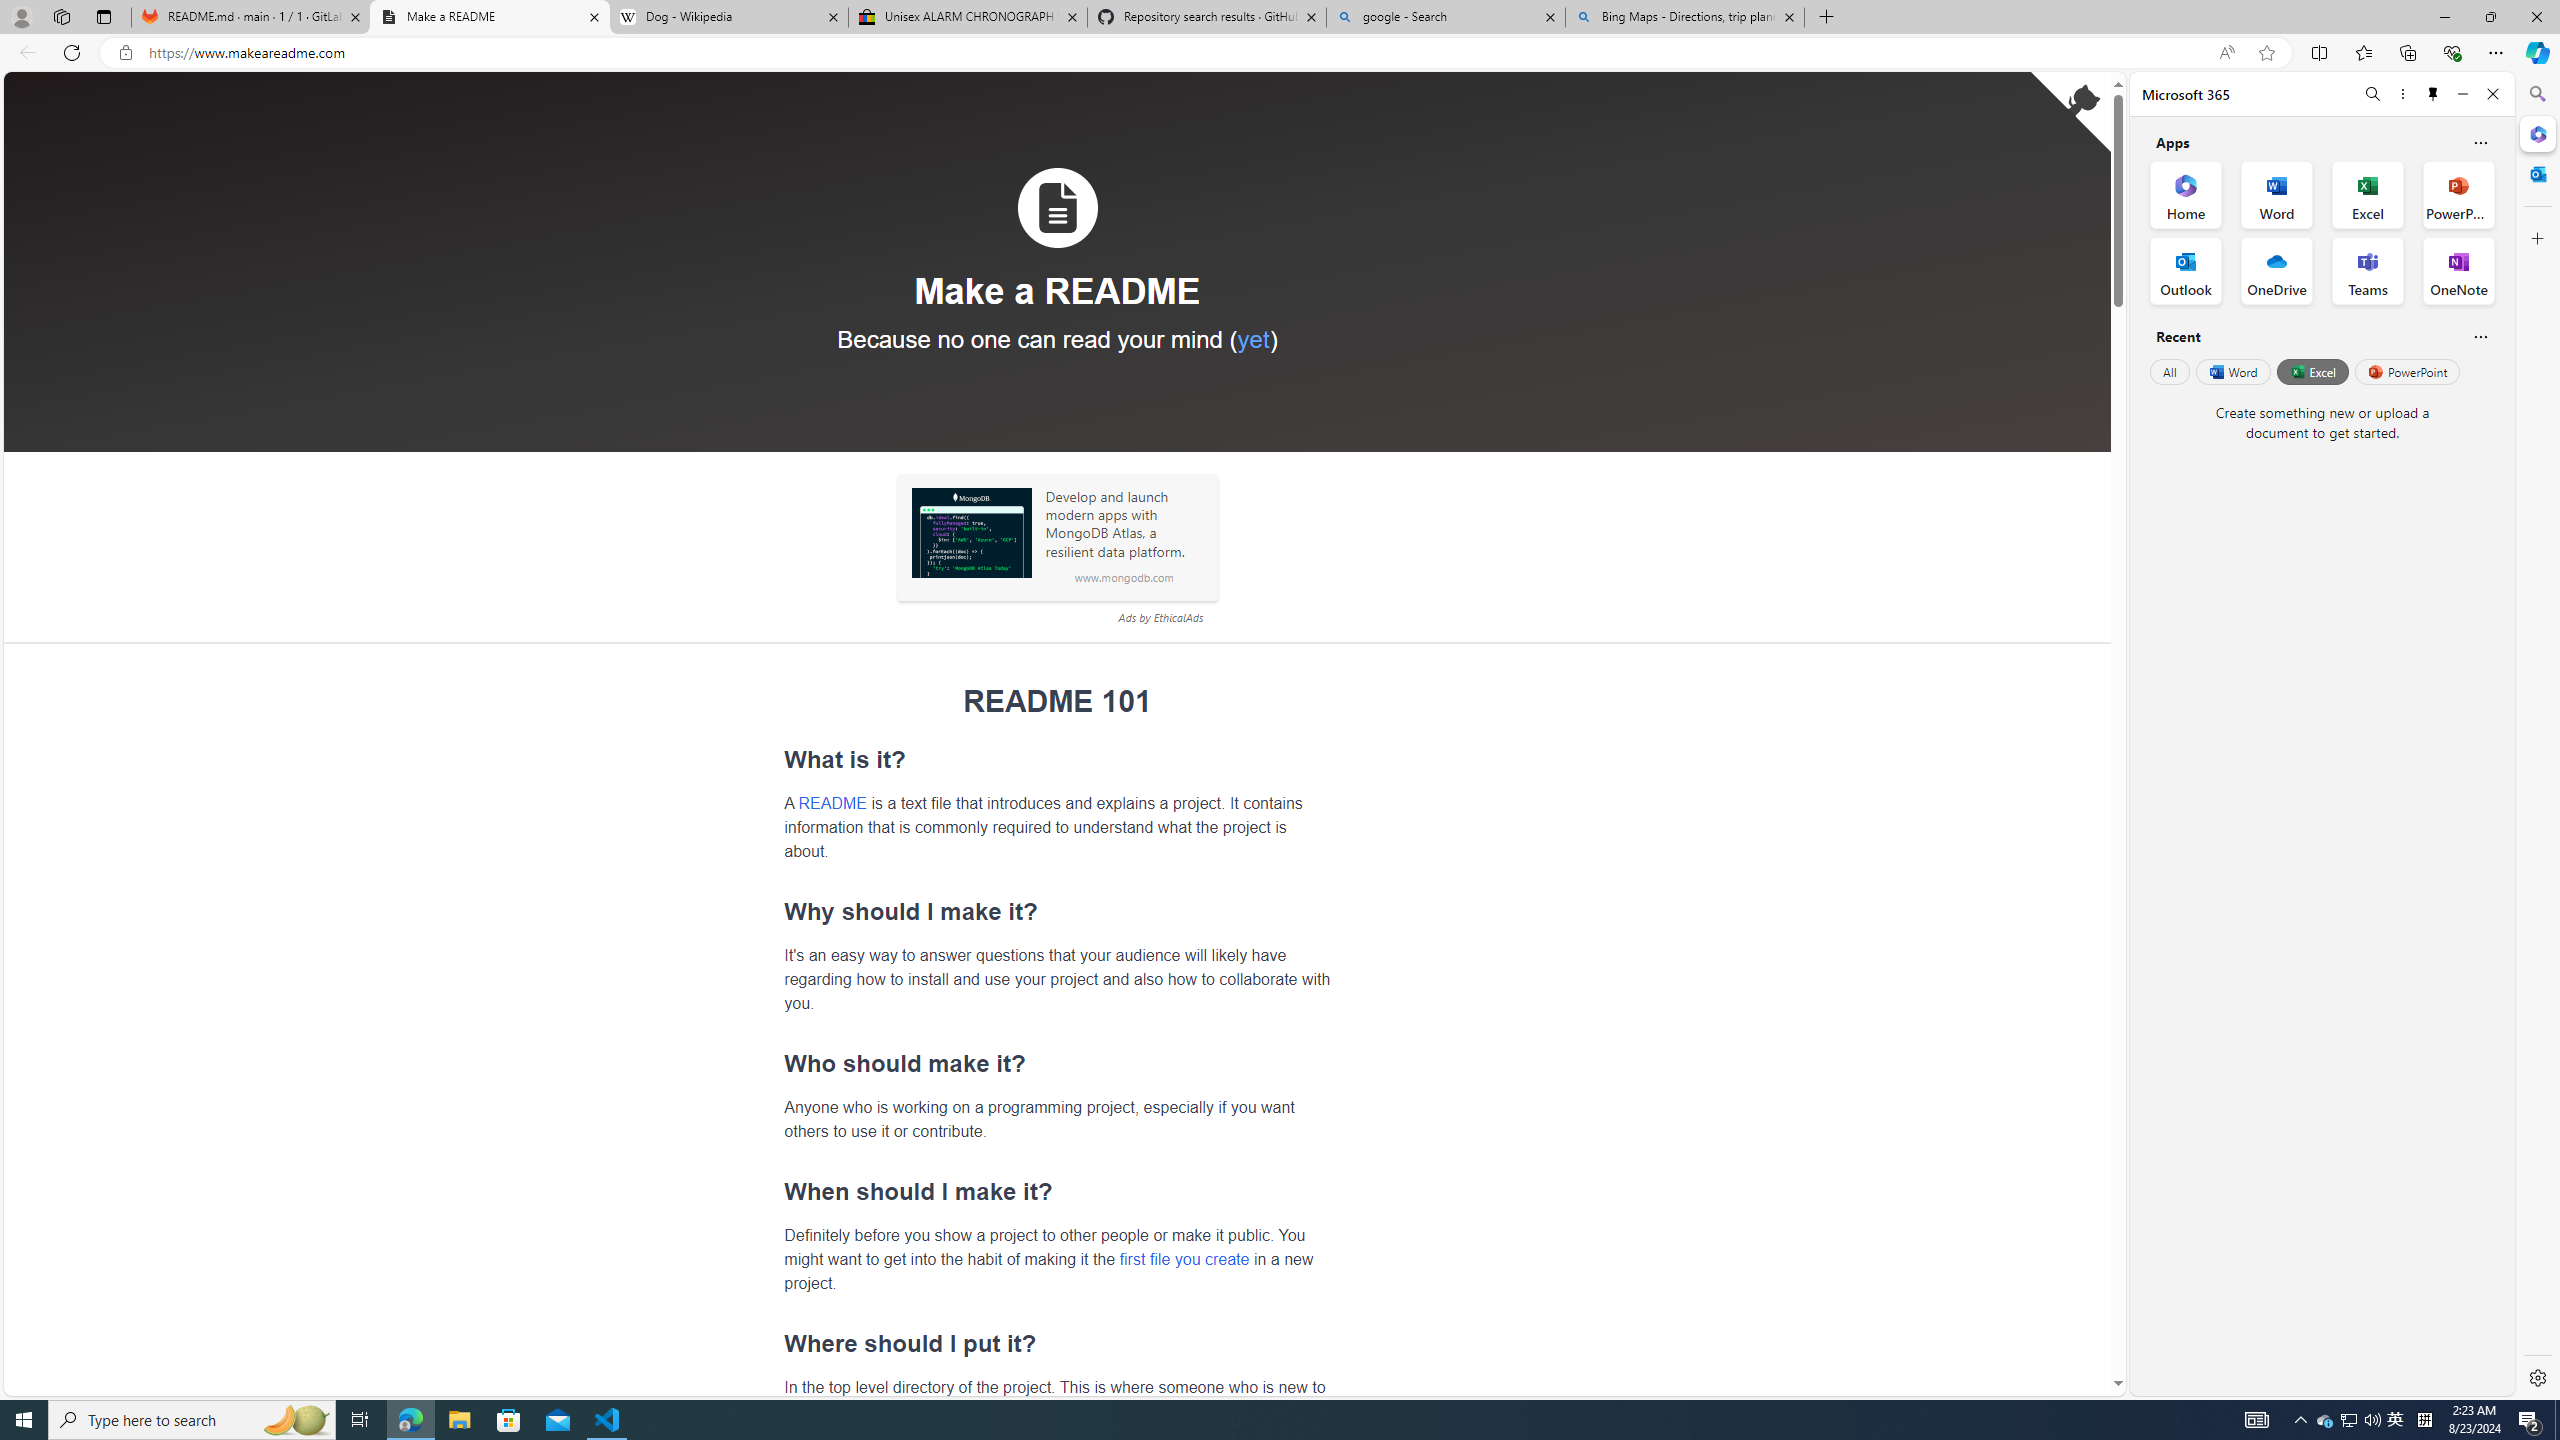 This screenshot has width=2560, height=1440. Describe the element at coordinates (1160, 618) in the screenshot. I see `Ads by EthicalAds` at that location.